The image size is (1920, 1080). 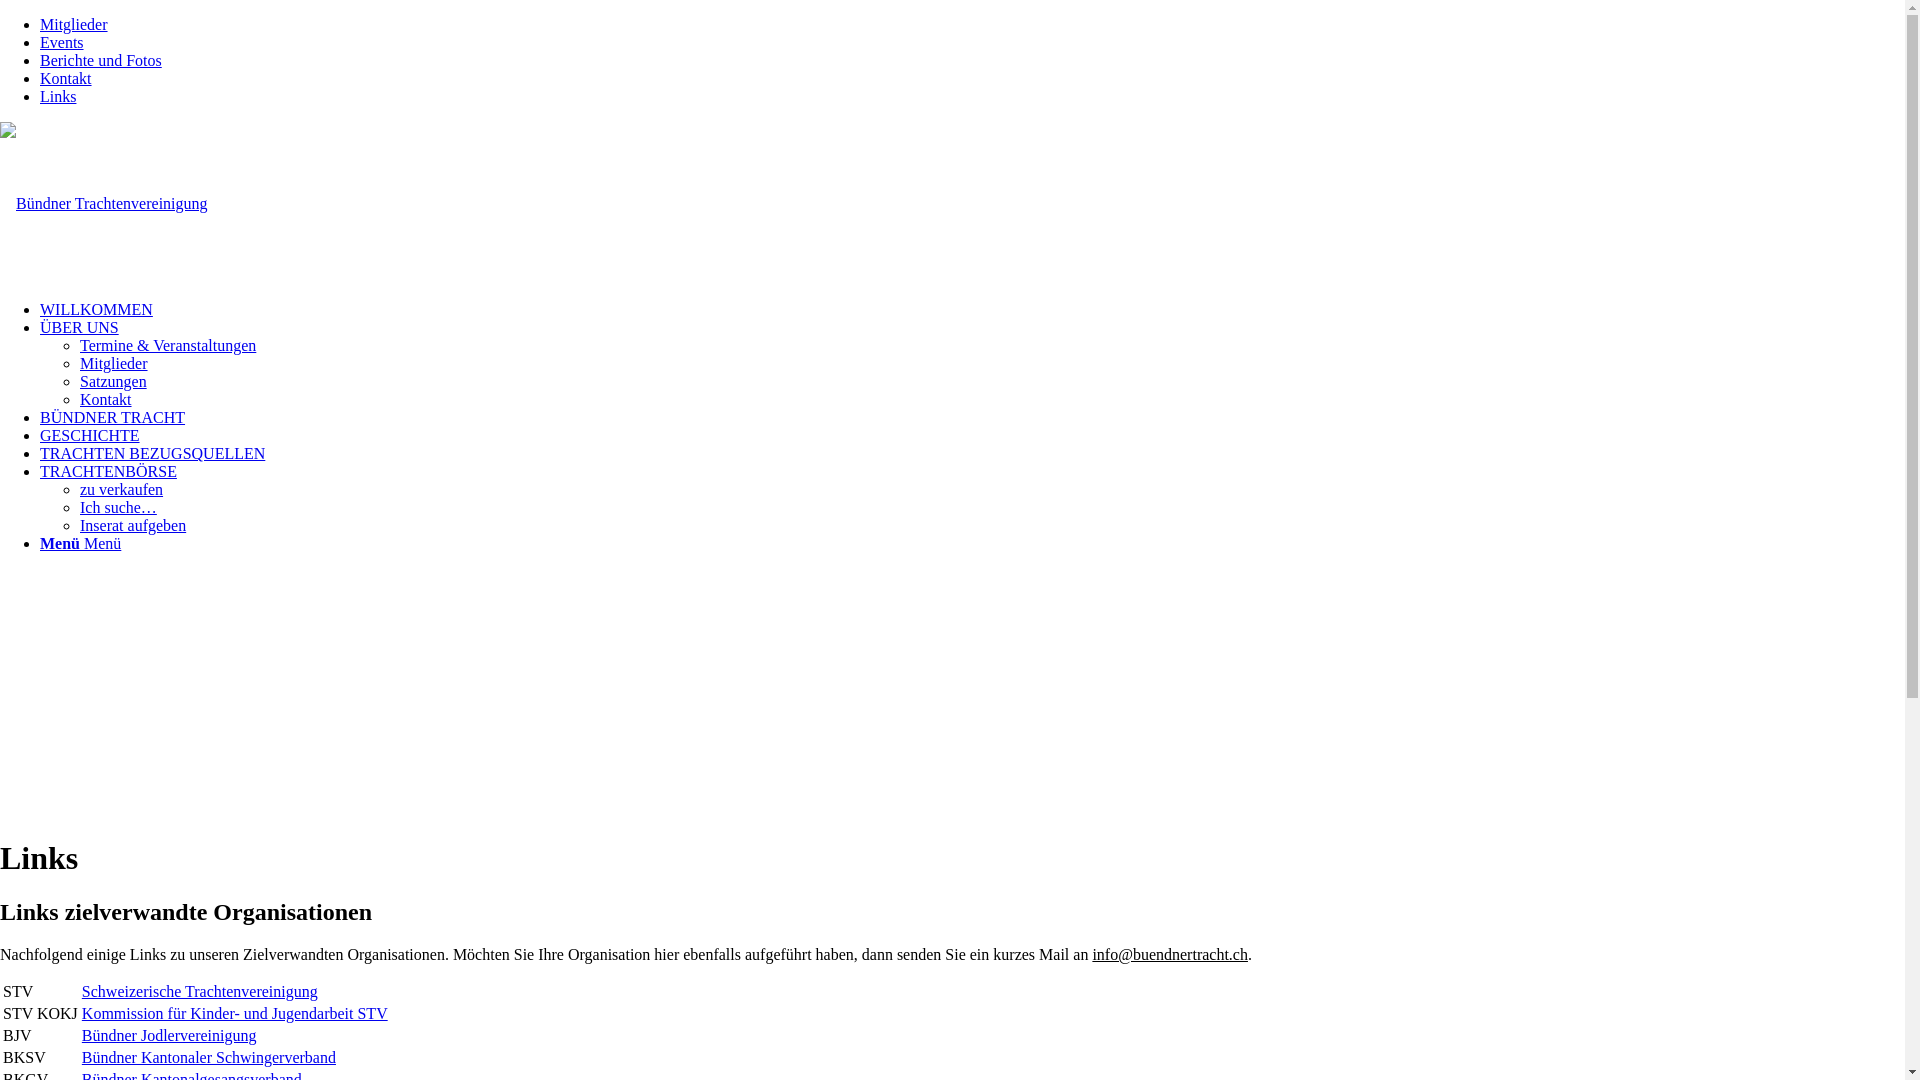 What do you see at coordinates (74, 24) in the screenshot?
I see `Mitglieder` at bounding box center [74, 24].